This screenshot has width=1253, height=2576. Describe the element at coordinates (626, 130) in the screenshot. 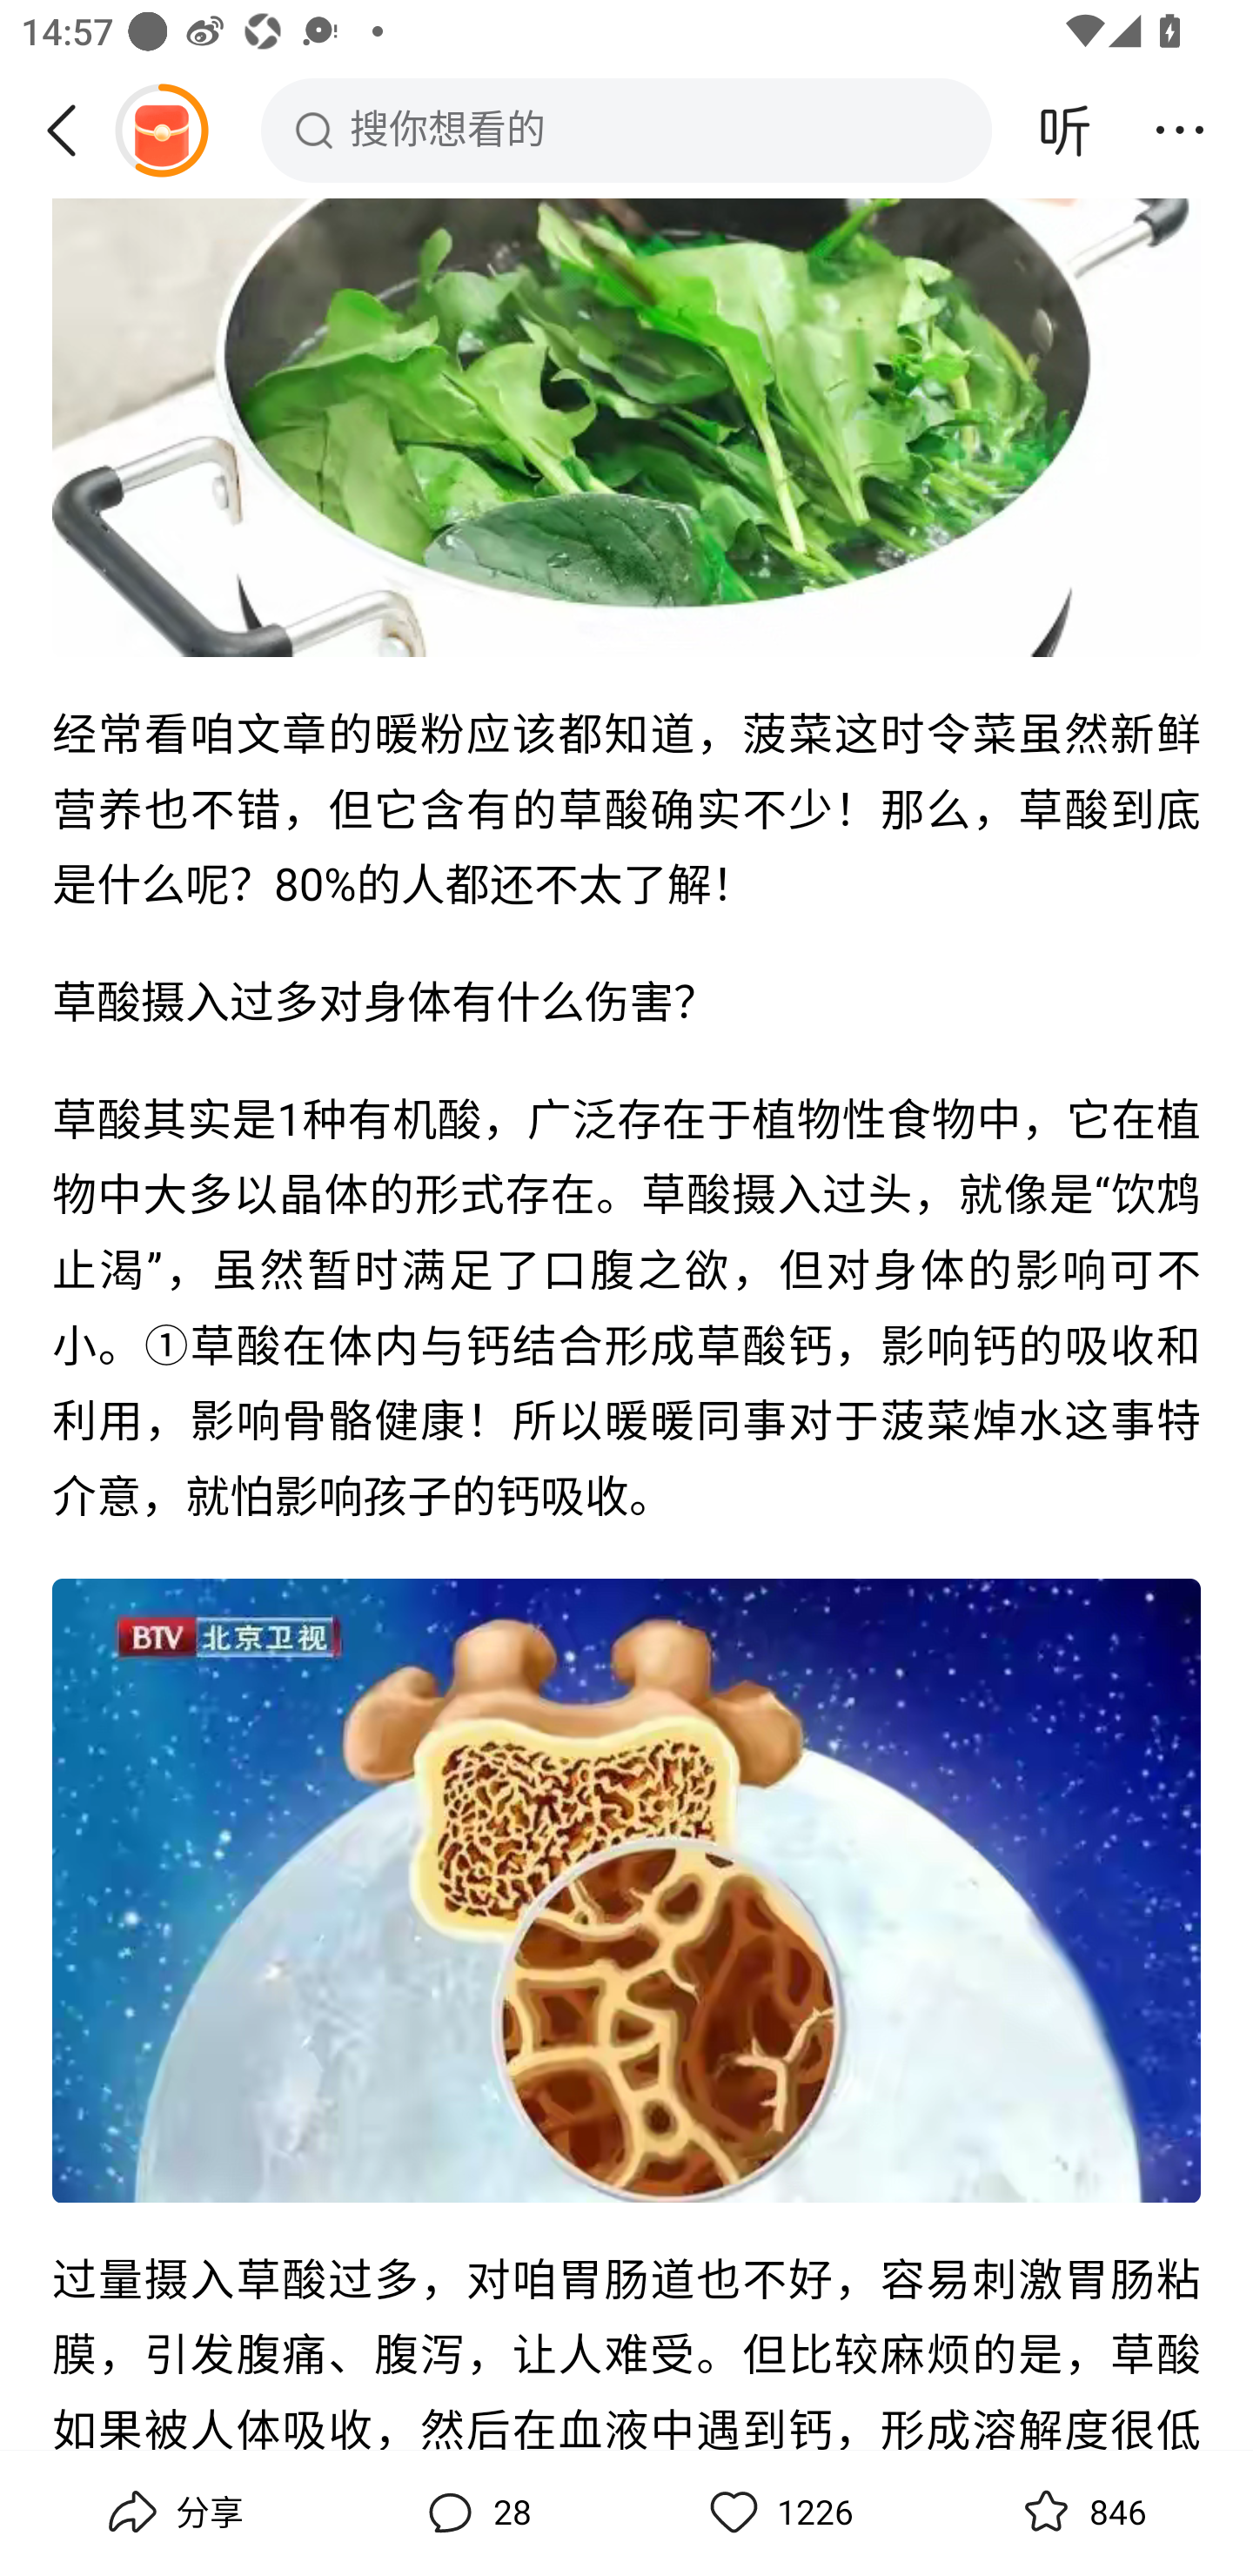

I see `搜你想看的 搜索框，搜你想看的` at that location.